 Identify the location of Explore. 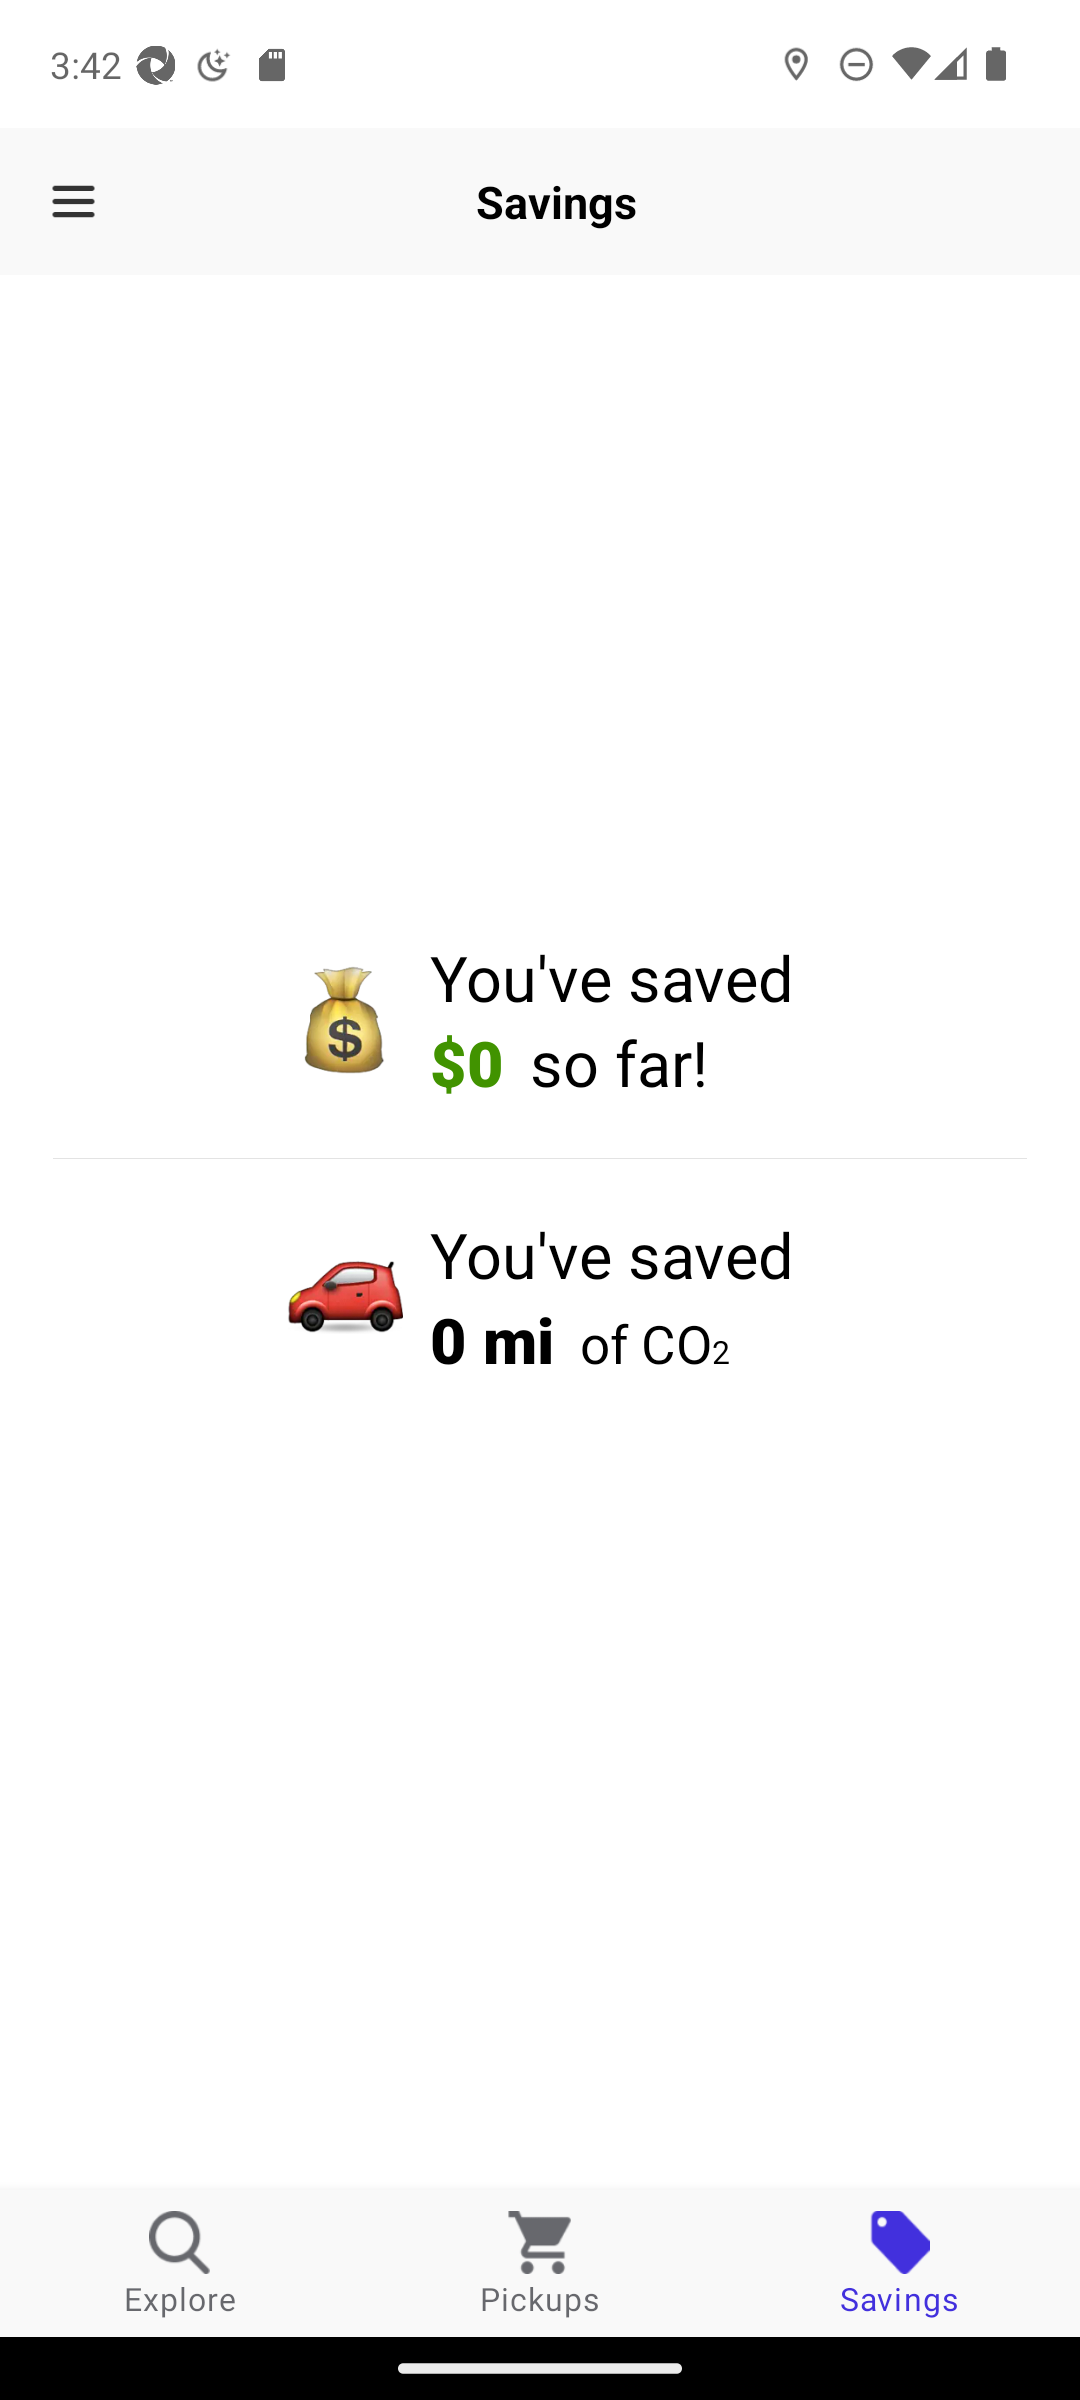
(180, 2262).